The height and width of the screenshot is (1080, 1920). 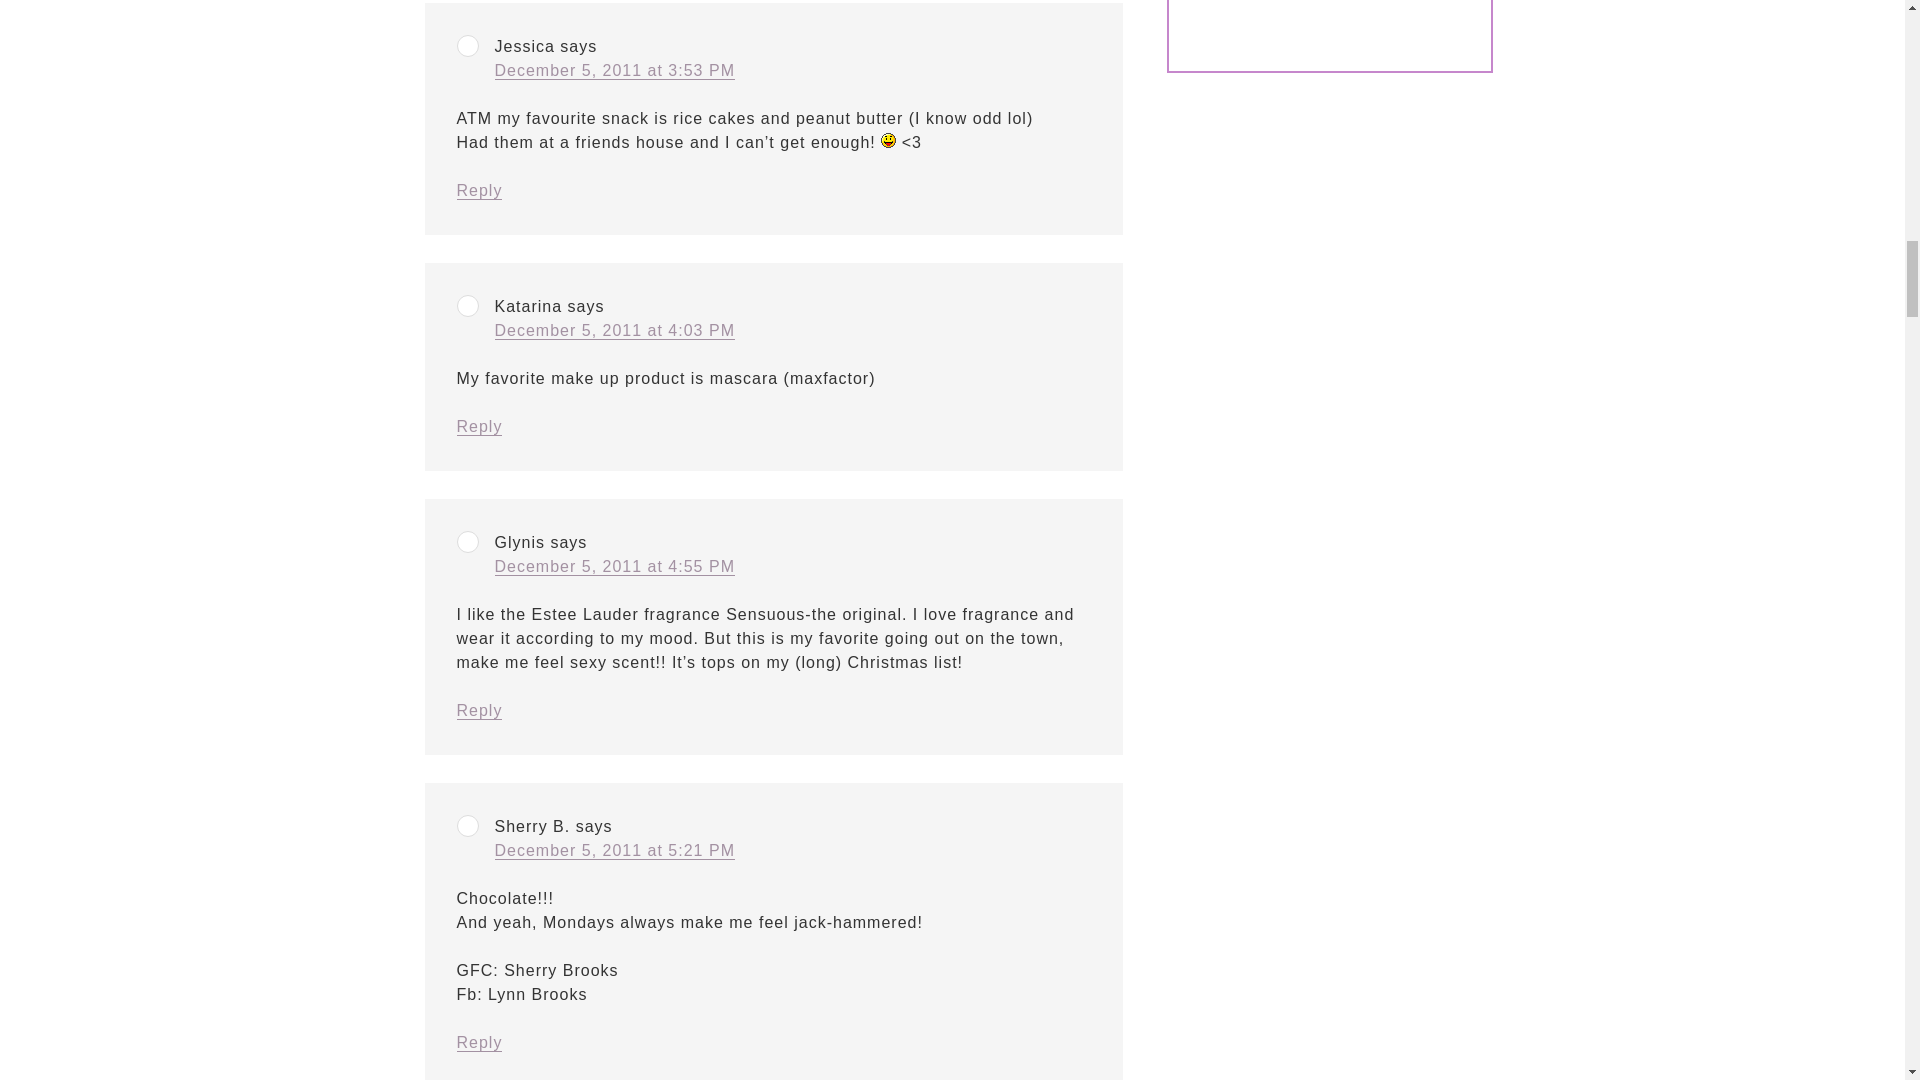 I want to click on Reply, so click(x=478, y=426).